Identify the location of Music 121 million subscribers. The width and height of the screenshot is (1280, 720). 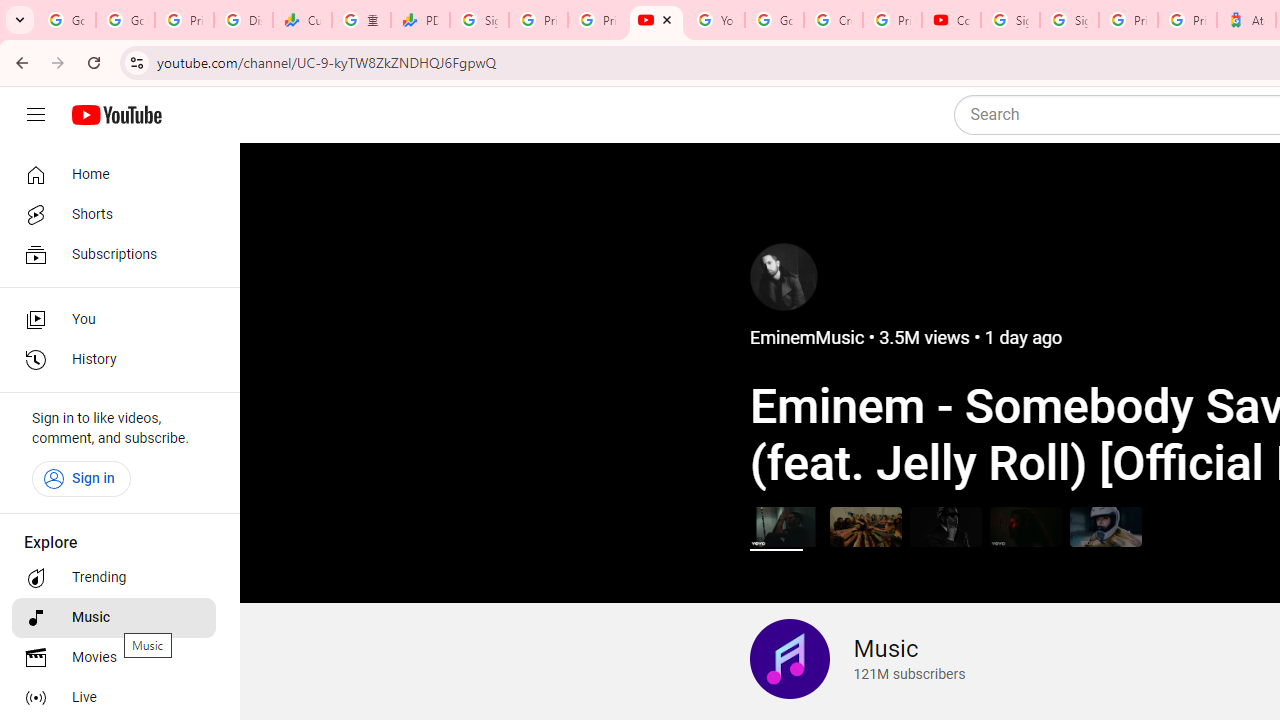
(857, 659).